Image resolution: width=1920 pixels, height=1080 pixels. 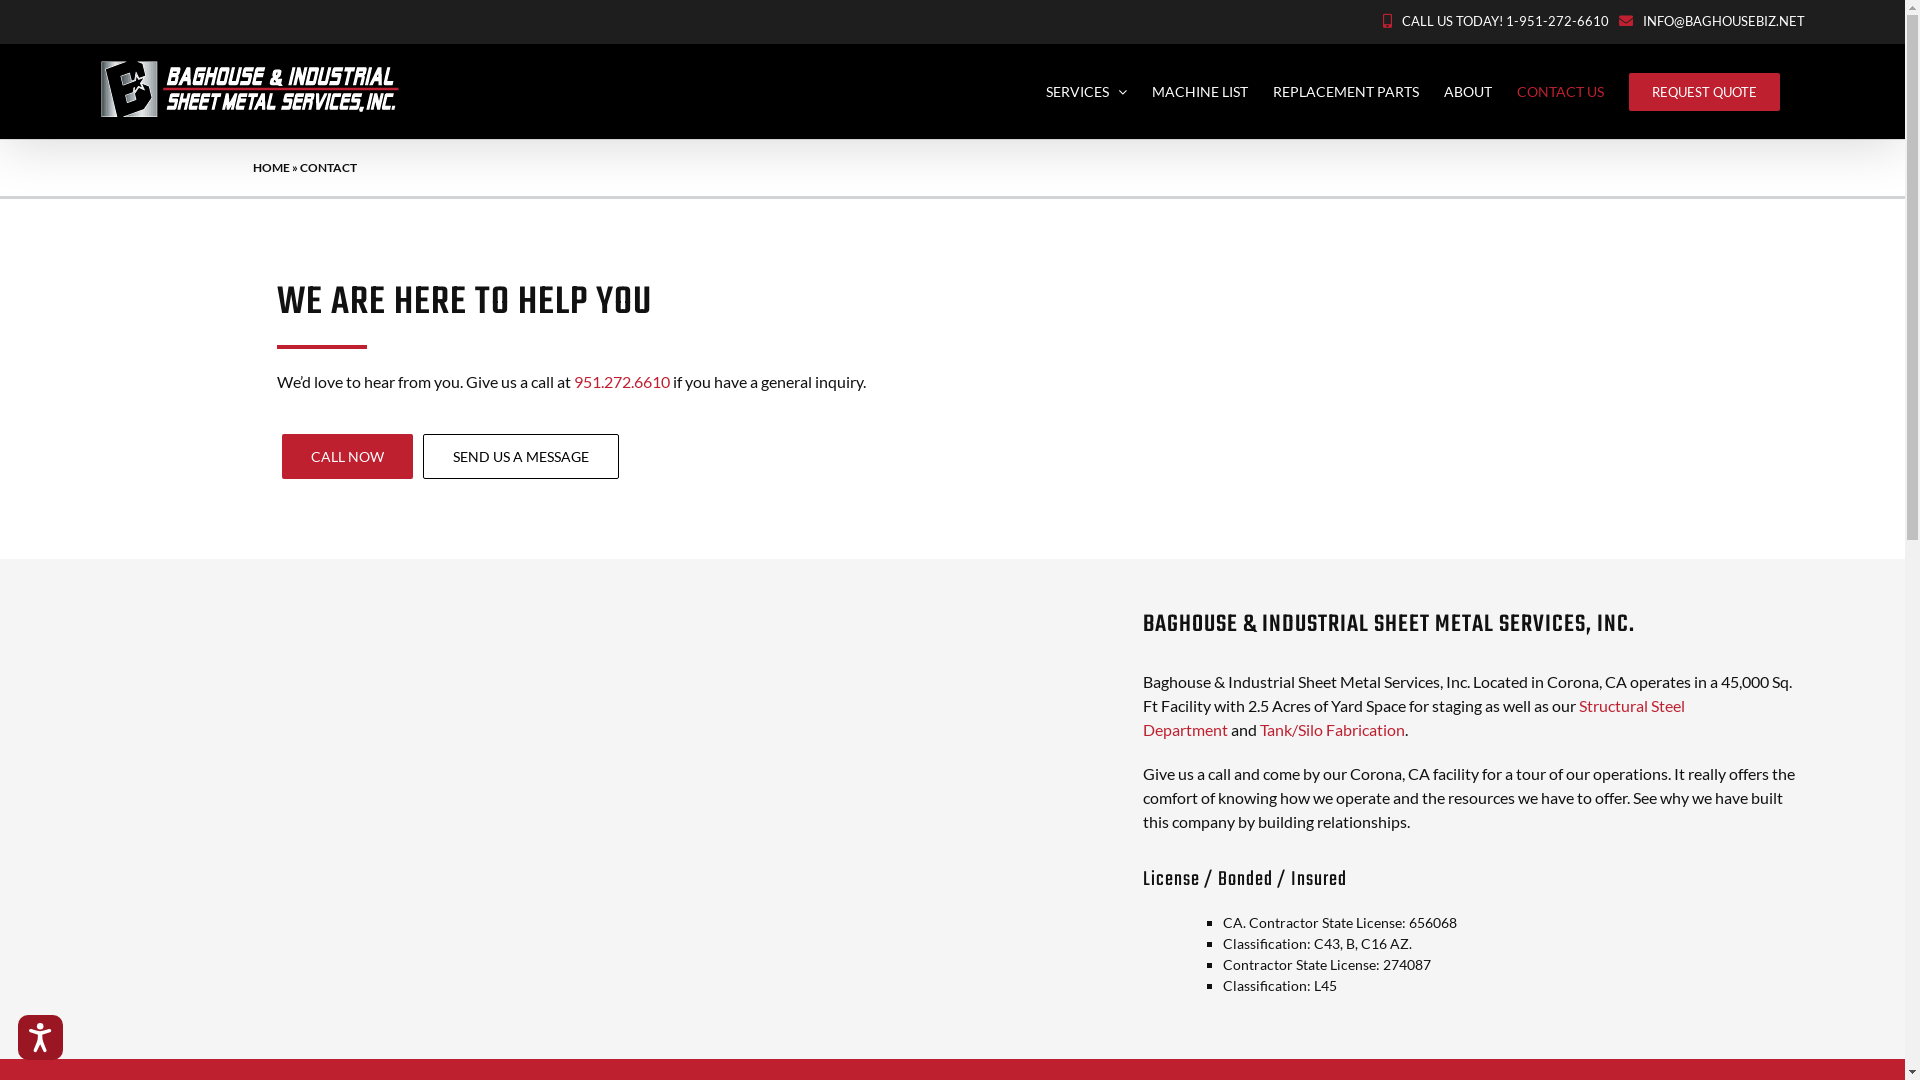 What do you see at coordinates (1468, 92) in the screenshot?
I see `ABOUT` at bounding box center [1468, 92].